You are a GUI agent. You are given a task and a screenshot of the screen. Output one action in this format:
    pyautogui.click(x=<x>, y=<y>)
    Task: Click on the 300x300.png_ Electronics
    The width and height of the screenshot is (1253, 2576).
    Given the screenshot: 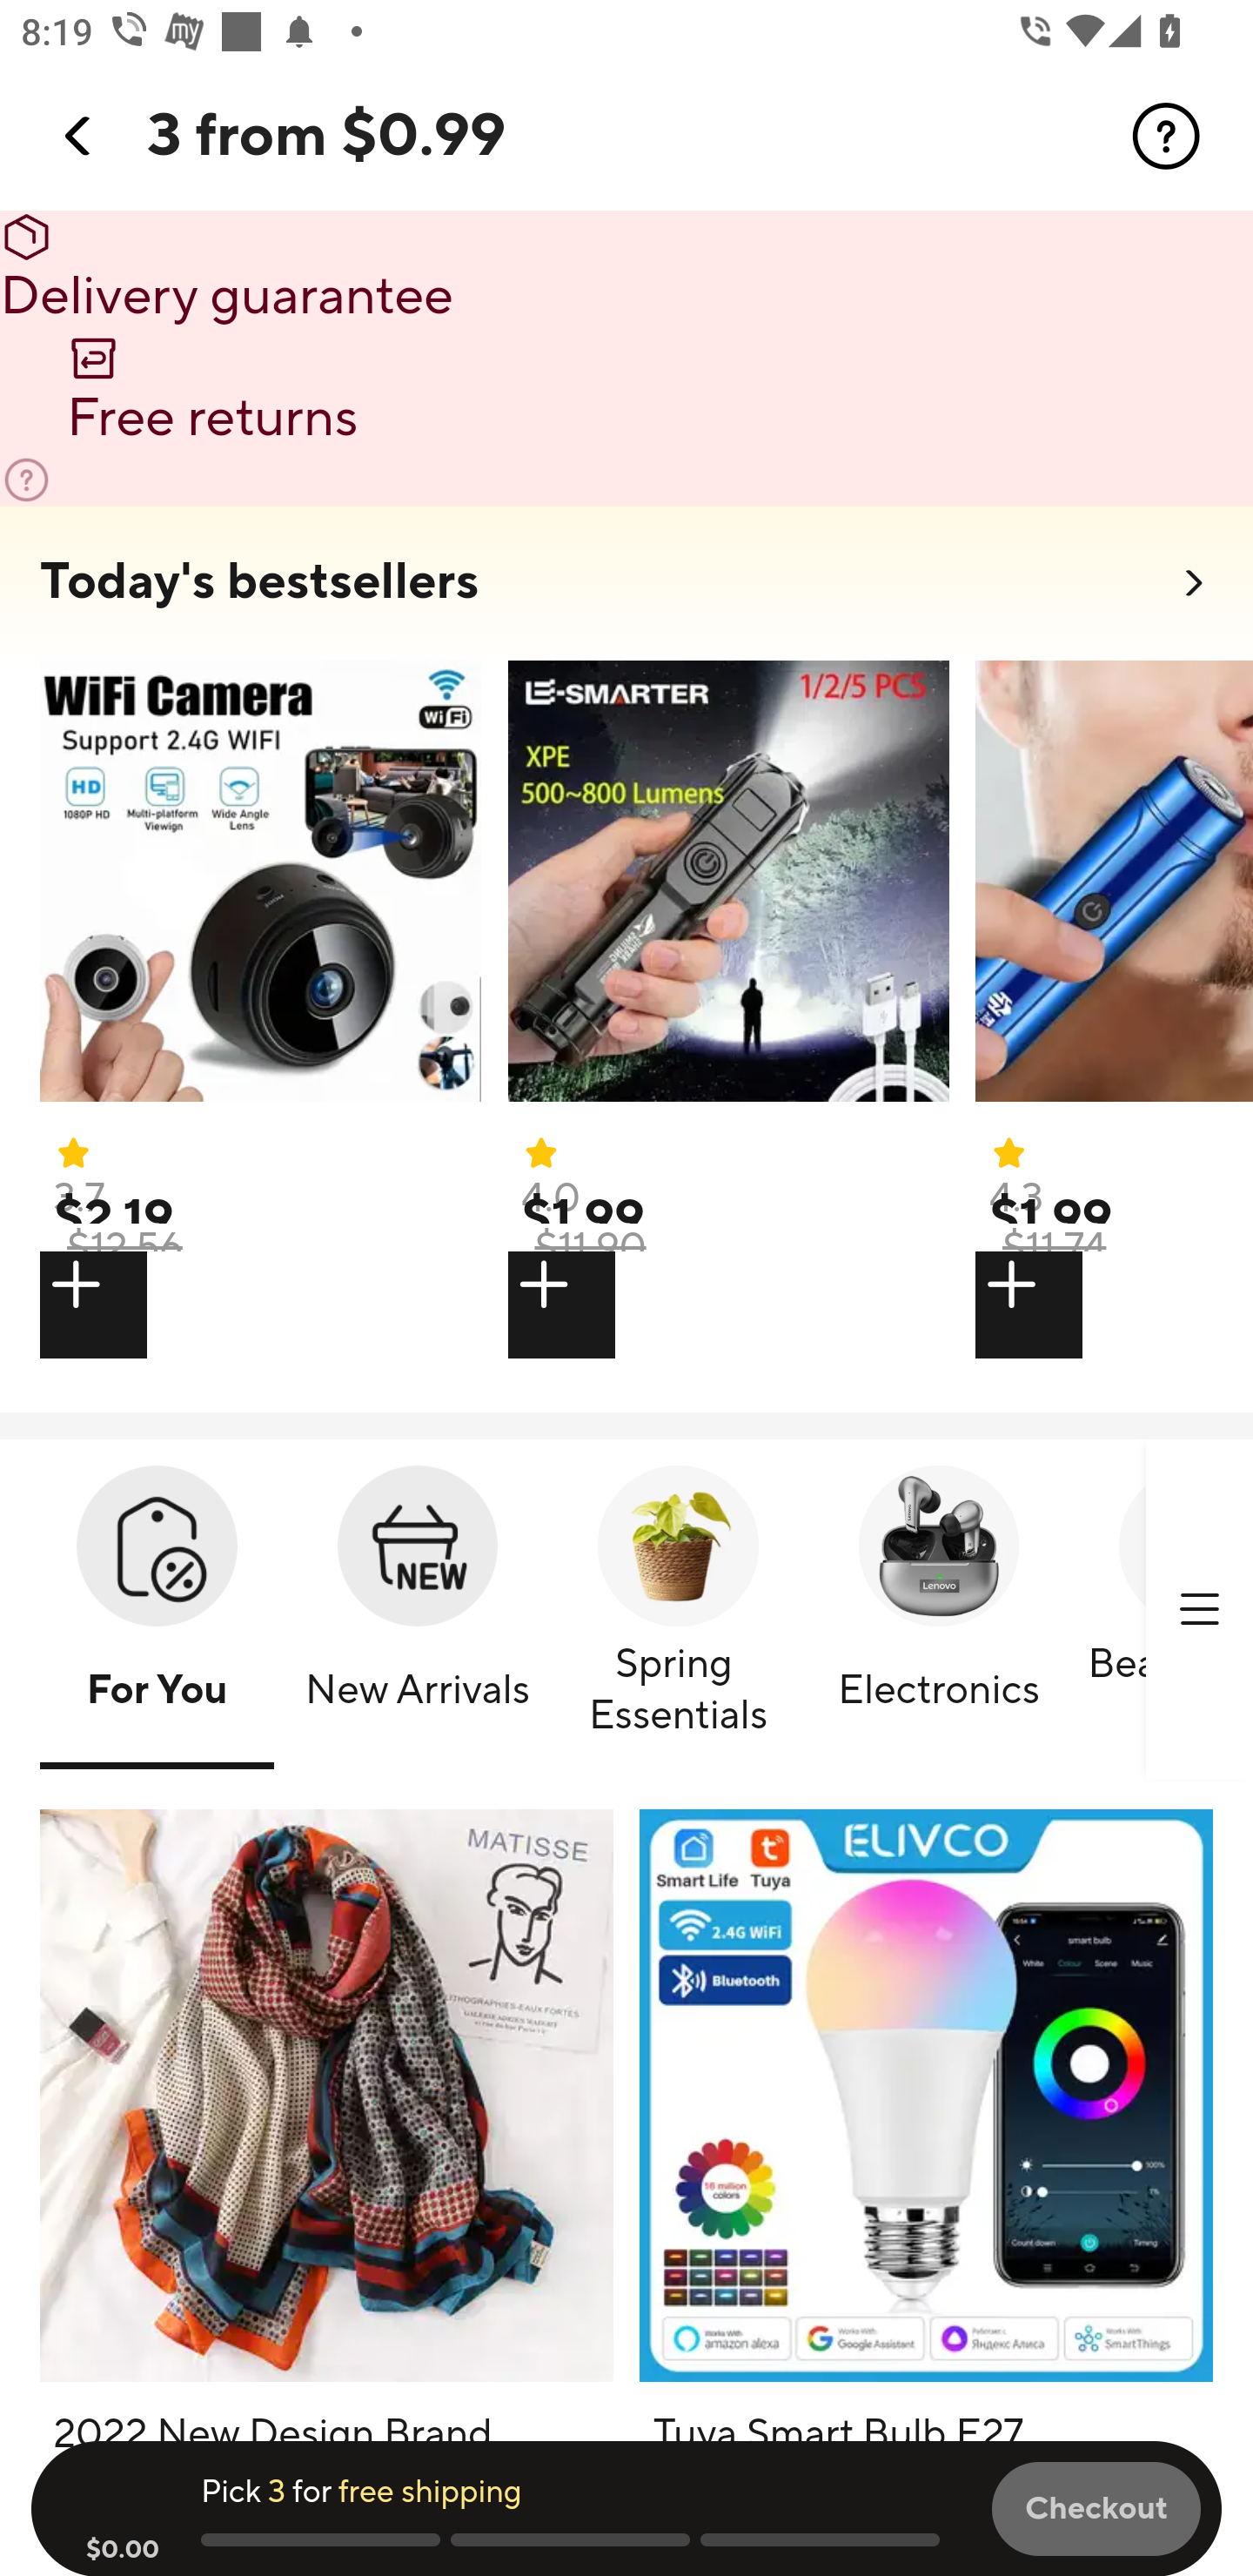 What is the action you would take?
    pyautogui.click(x=938, y=1611)
    